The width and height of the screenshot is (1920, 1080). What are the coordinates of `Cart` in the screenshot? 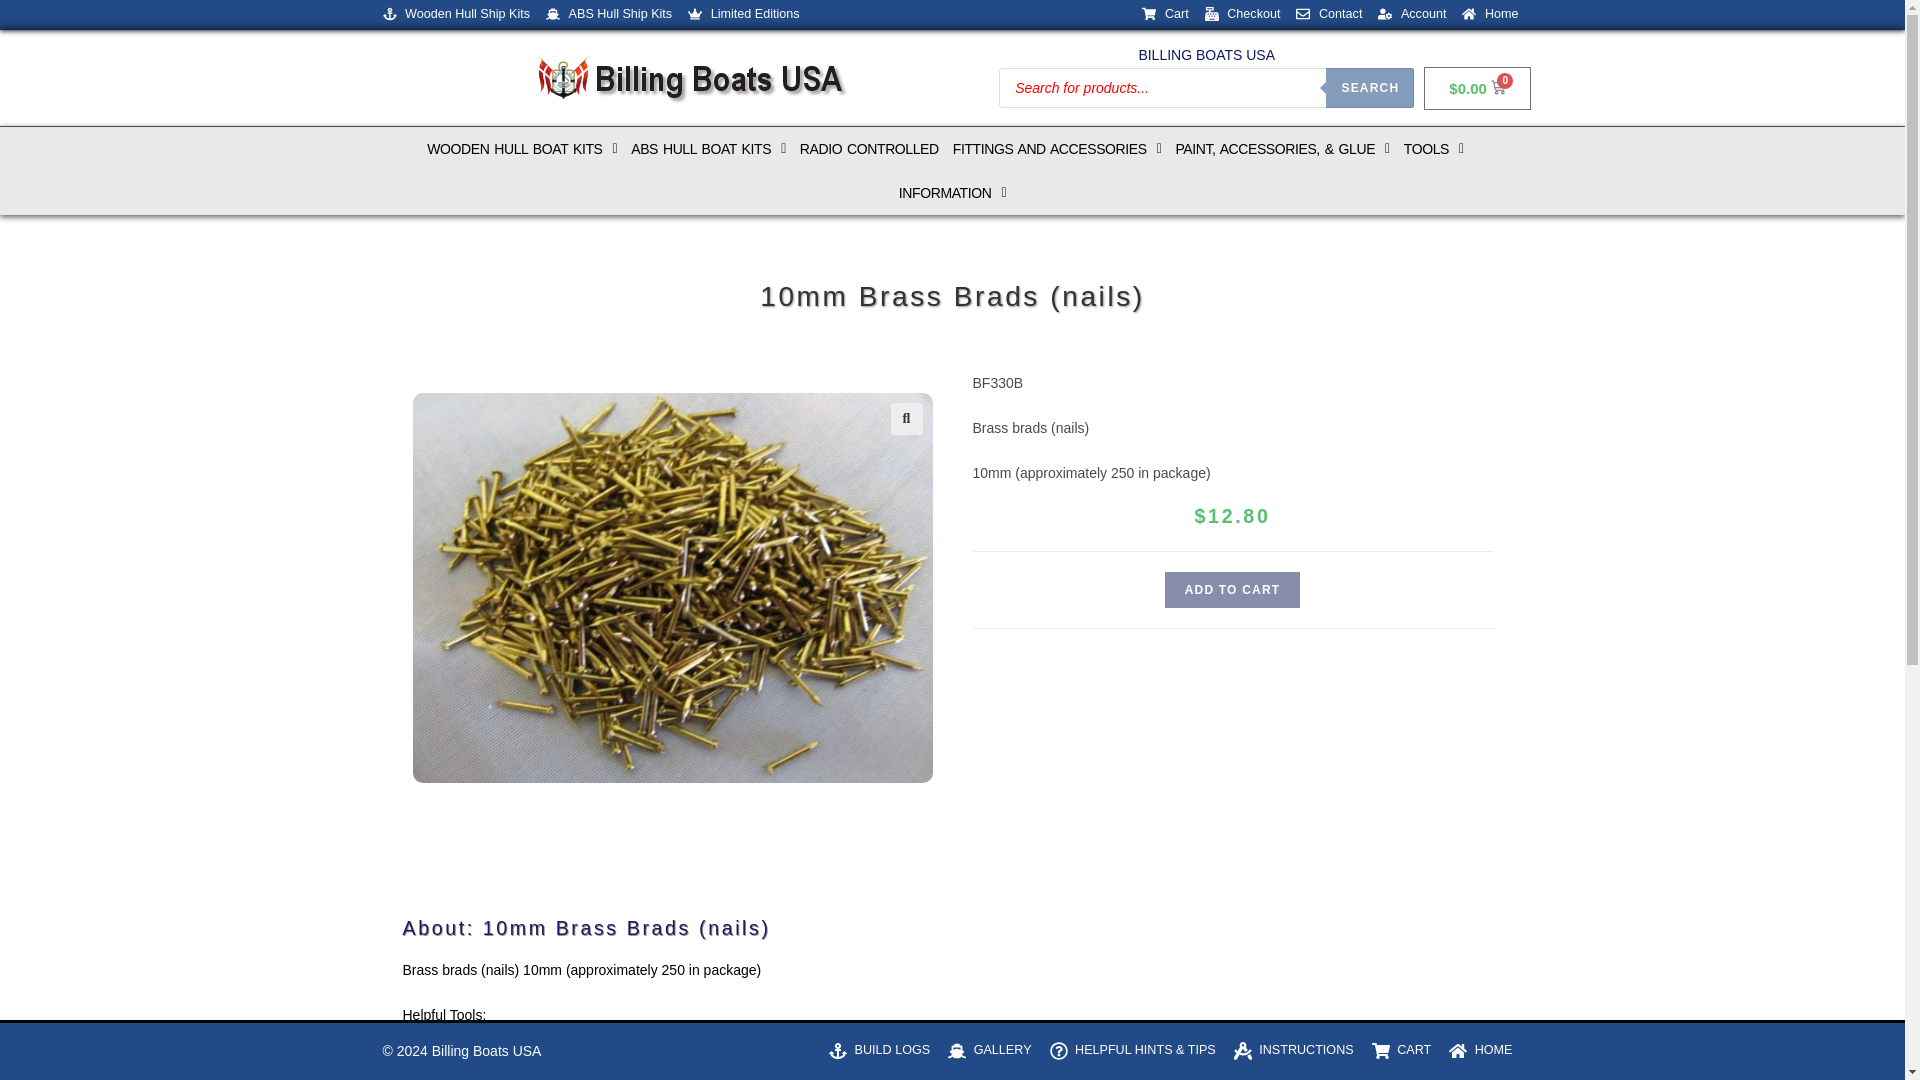 It's located at (1165, 14).